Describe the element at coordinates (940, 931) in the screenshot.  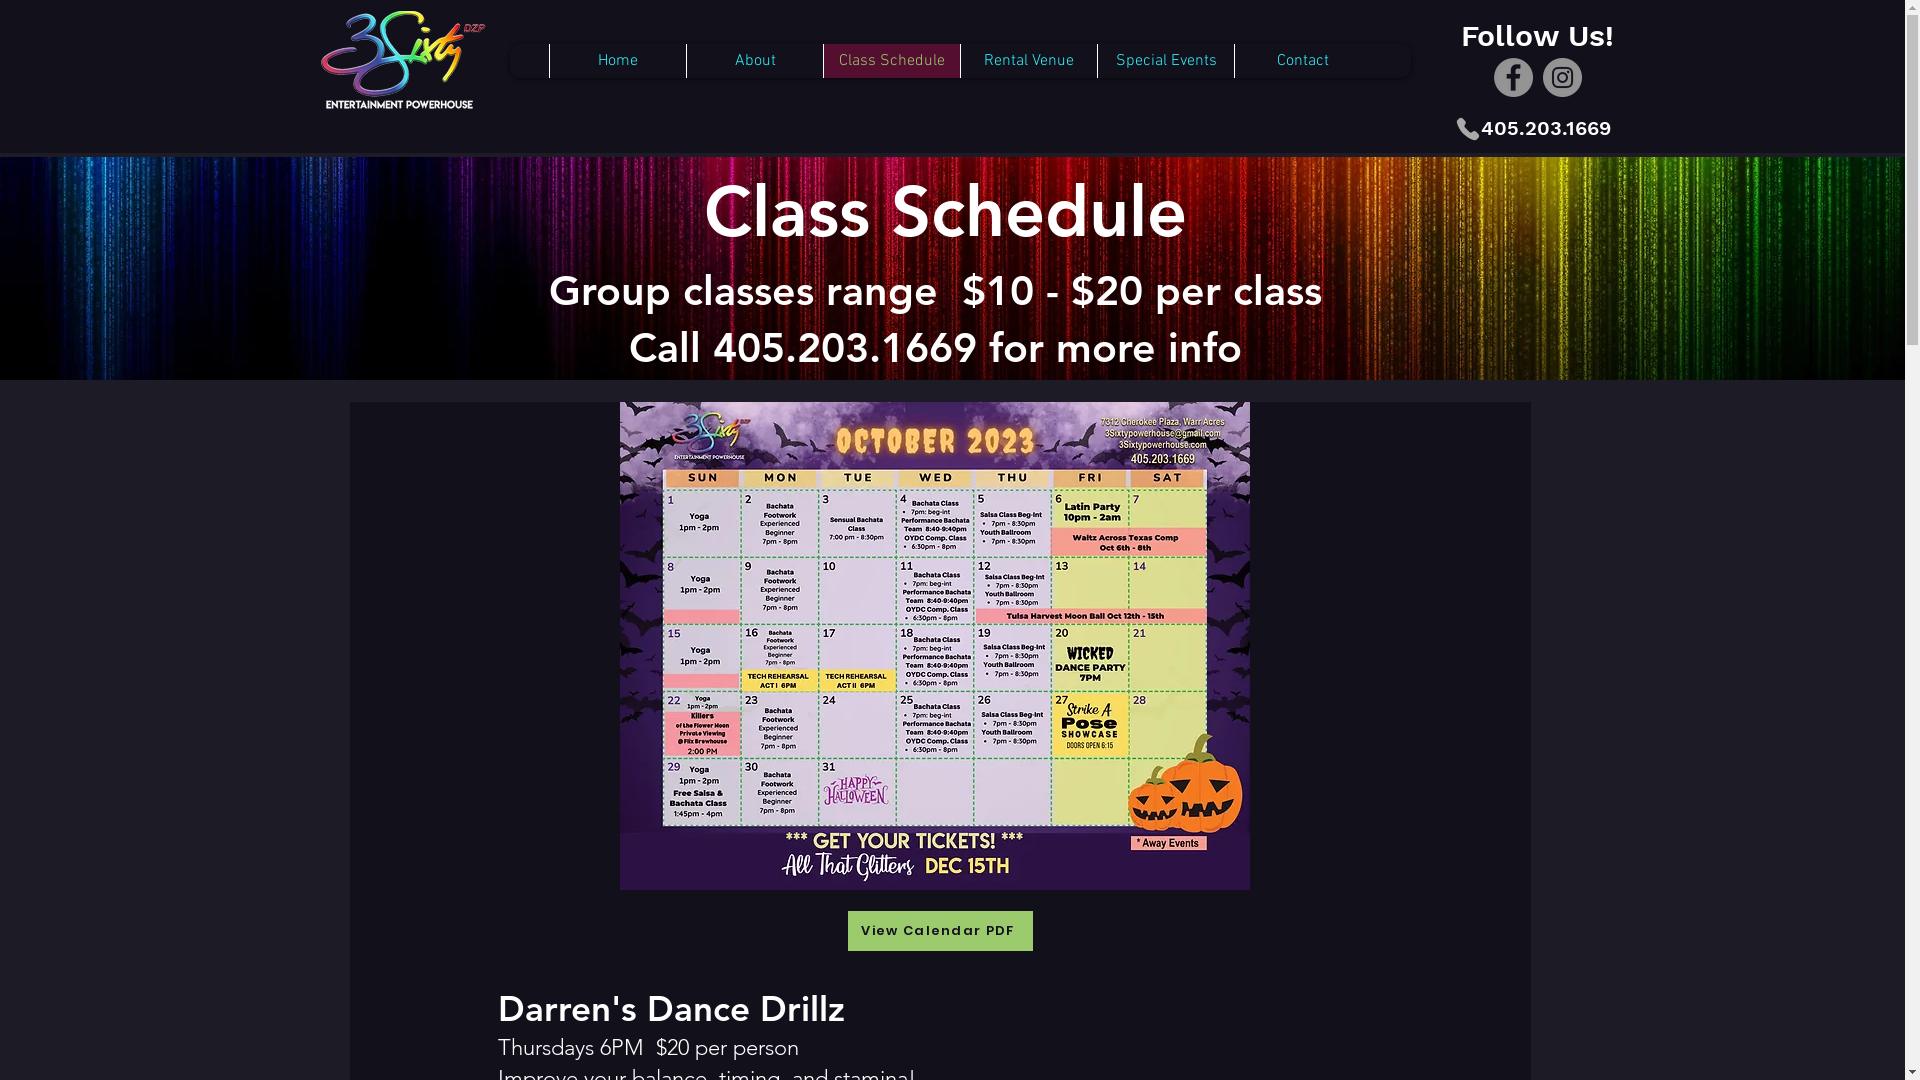
I see `View Calendar PDF` at that location.